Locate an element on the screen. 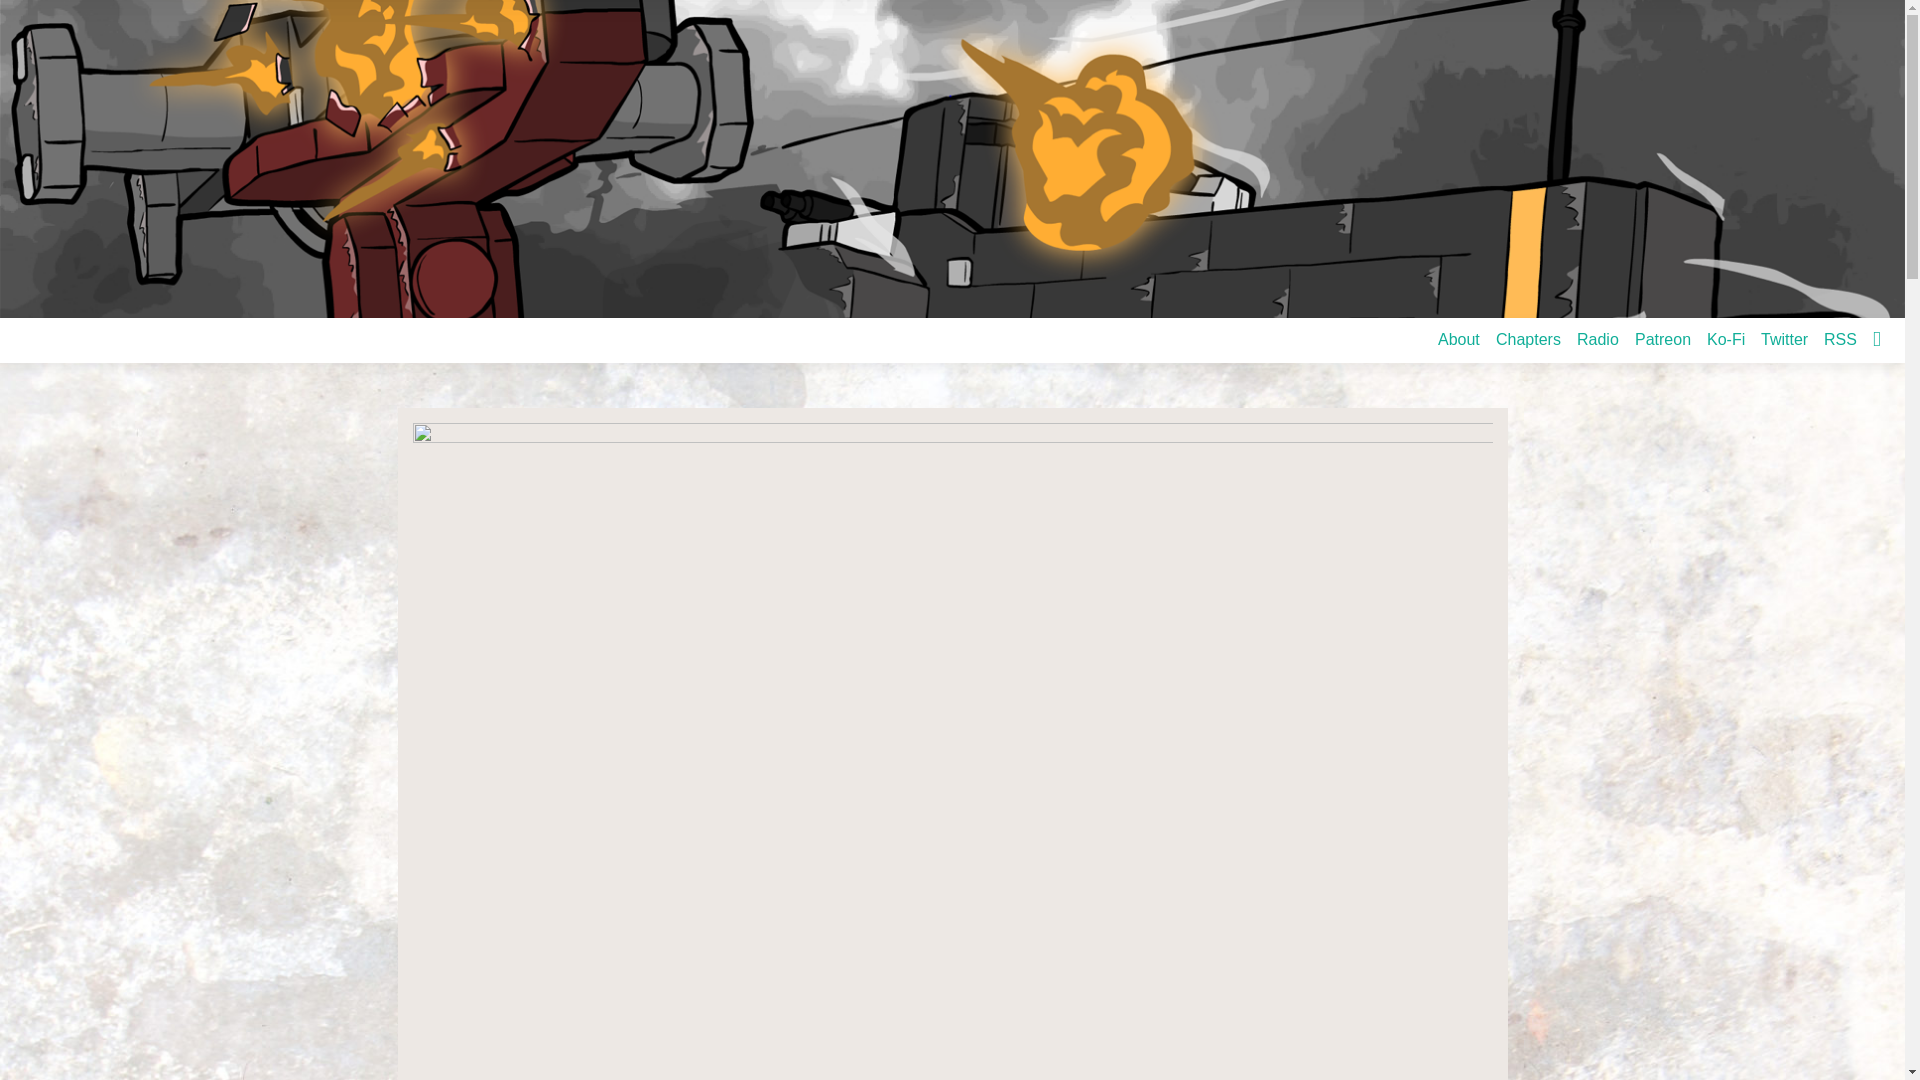 The image size is (1920, 1080). RSS is located at coordinates (1840, 339).